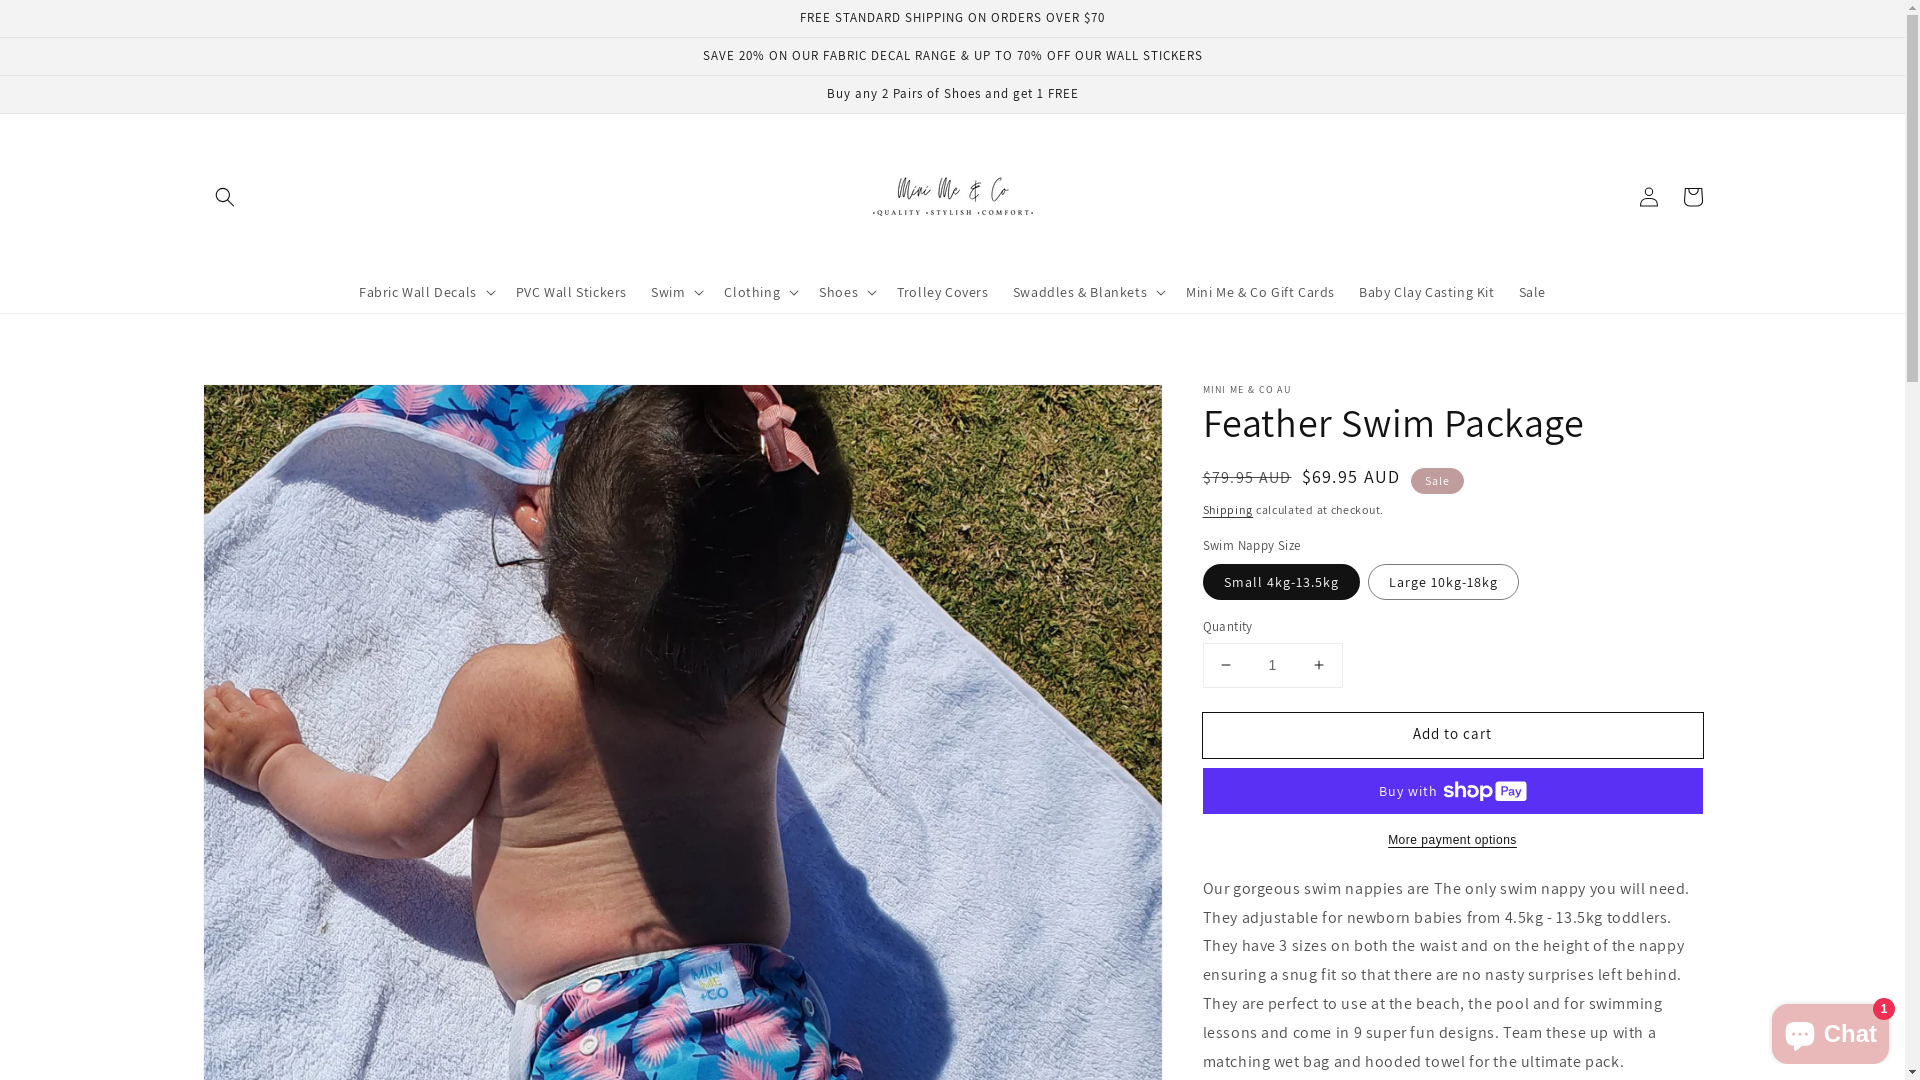 The width and height of the screenshot is (1920, 1080). What do you see at coordinates (1427, 292) in the screenshot?
I see `Baby Clay Casting Kit` at bounding box center [1427, 292].